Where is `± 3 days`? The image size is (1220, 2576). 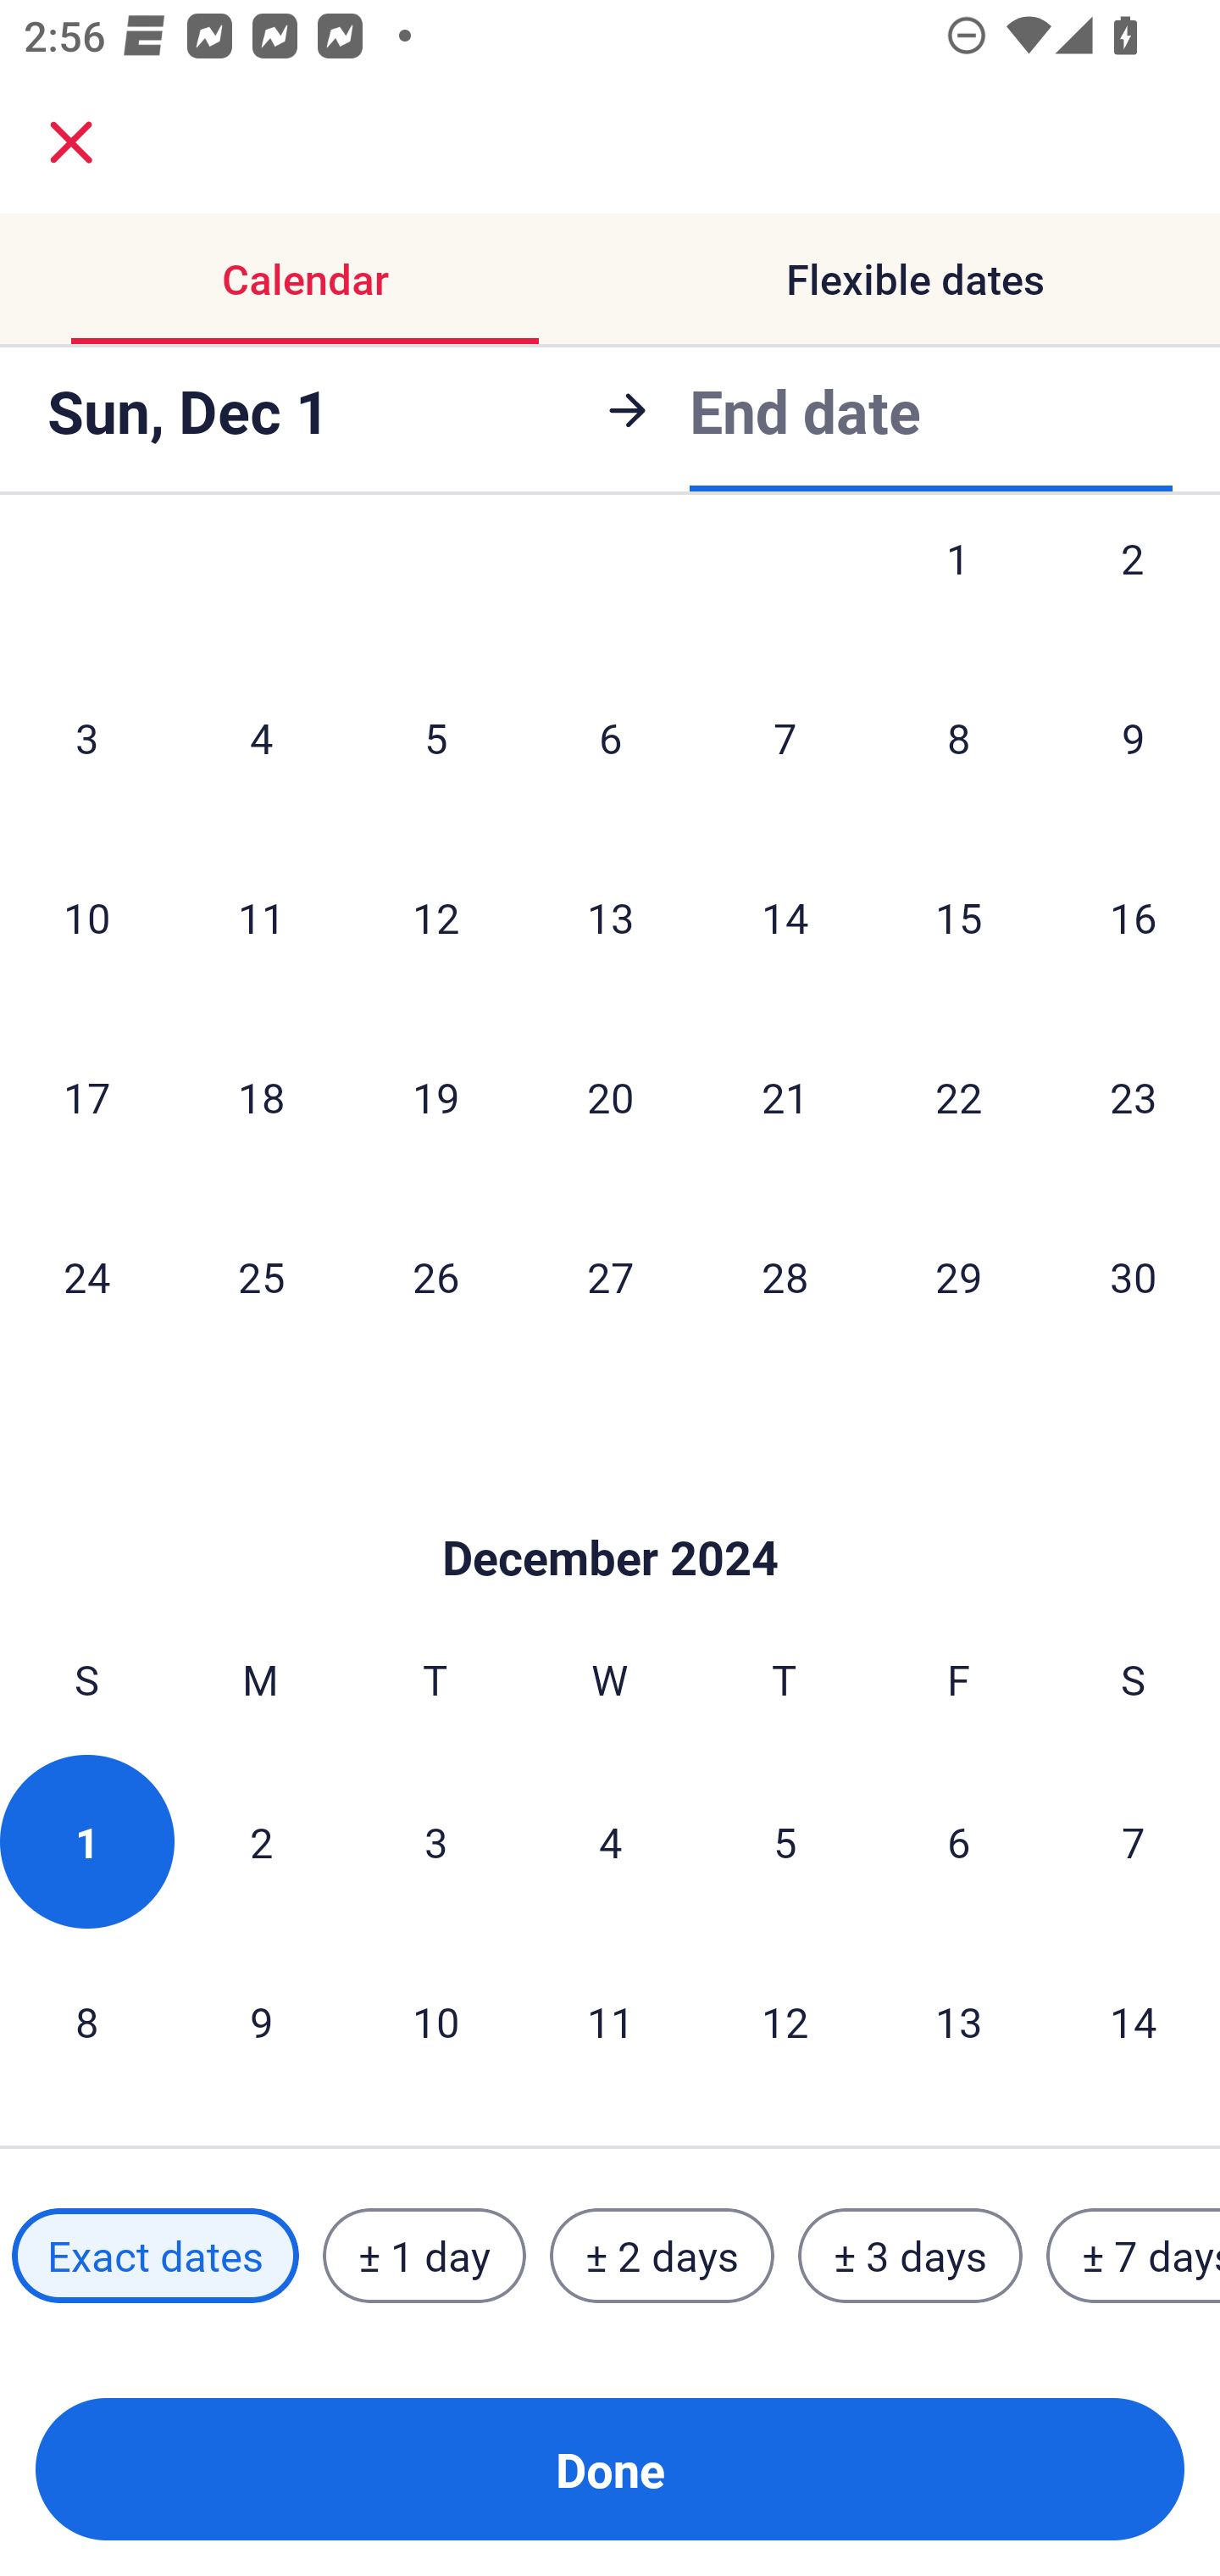 ± 3 days is located at coordinates (910, 2255).